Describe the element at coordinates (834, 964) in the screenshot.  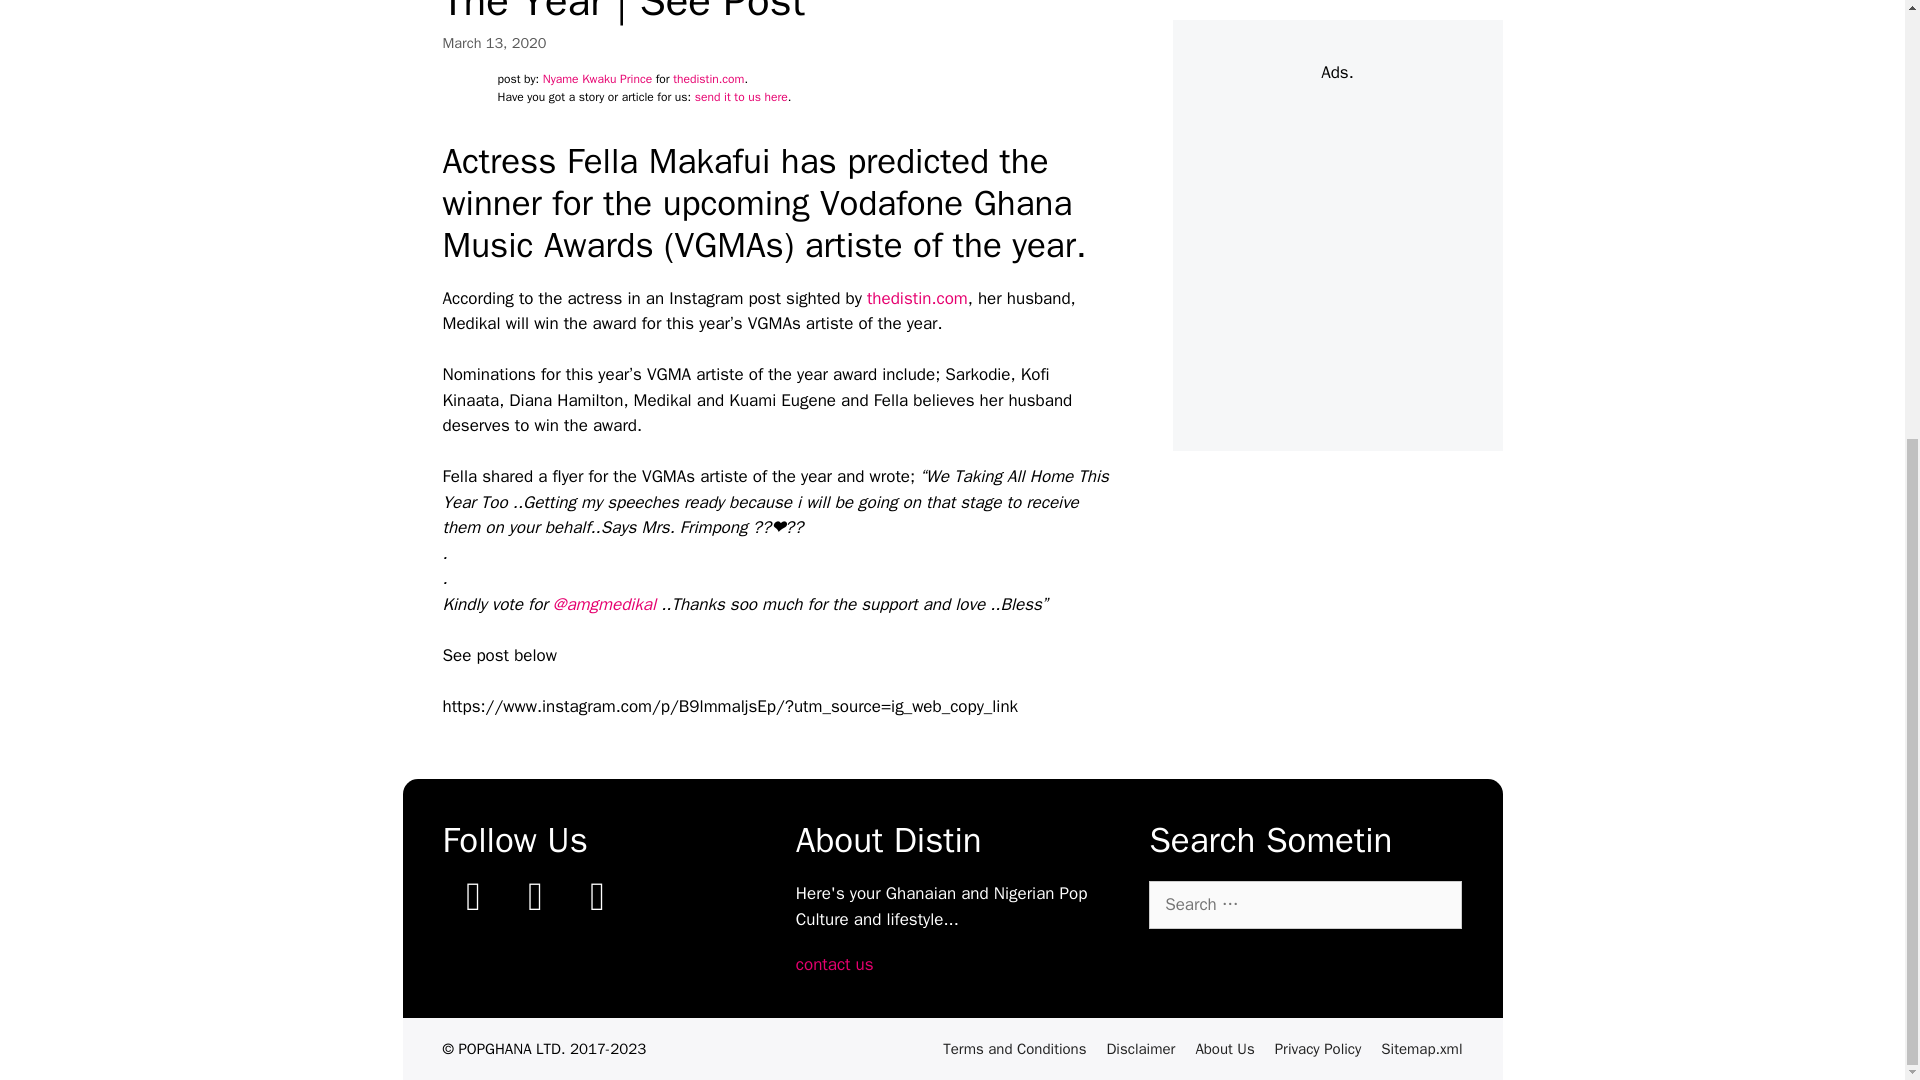
I see `contact us` at that location.